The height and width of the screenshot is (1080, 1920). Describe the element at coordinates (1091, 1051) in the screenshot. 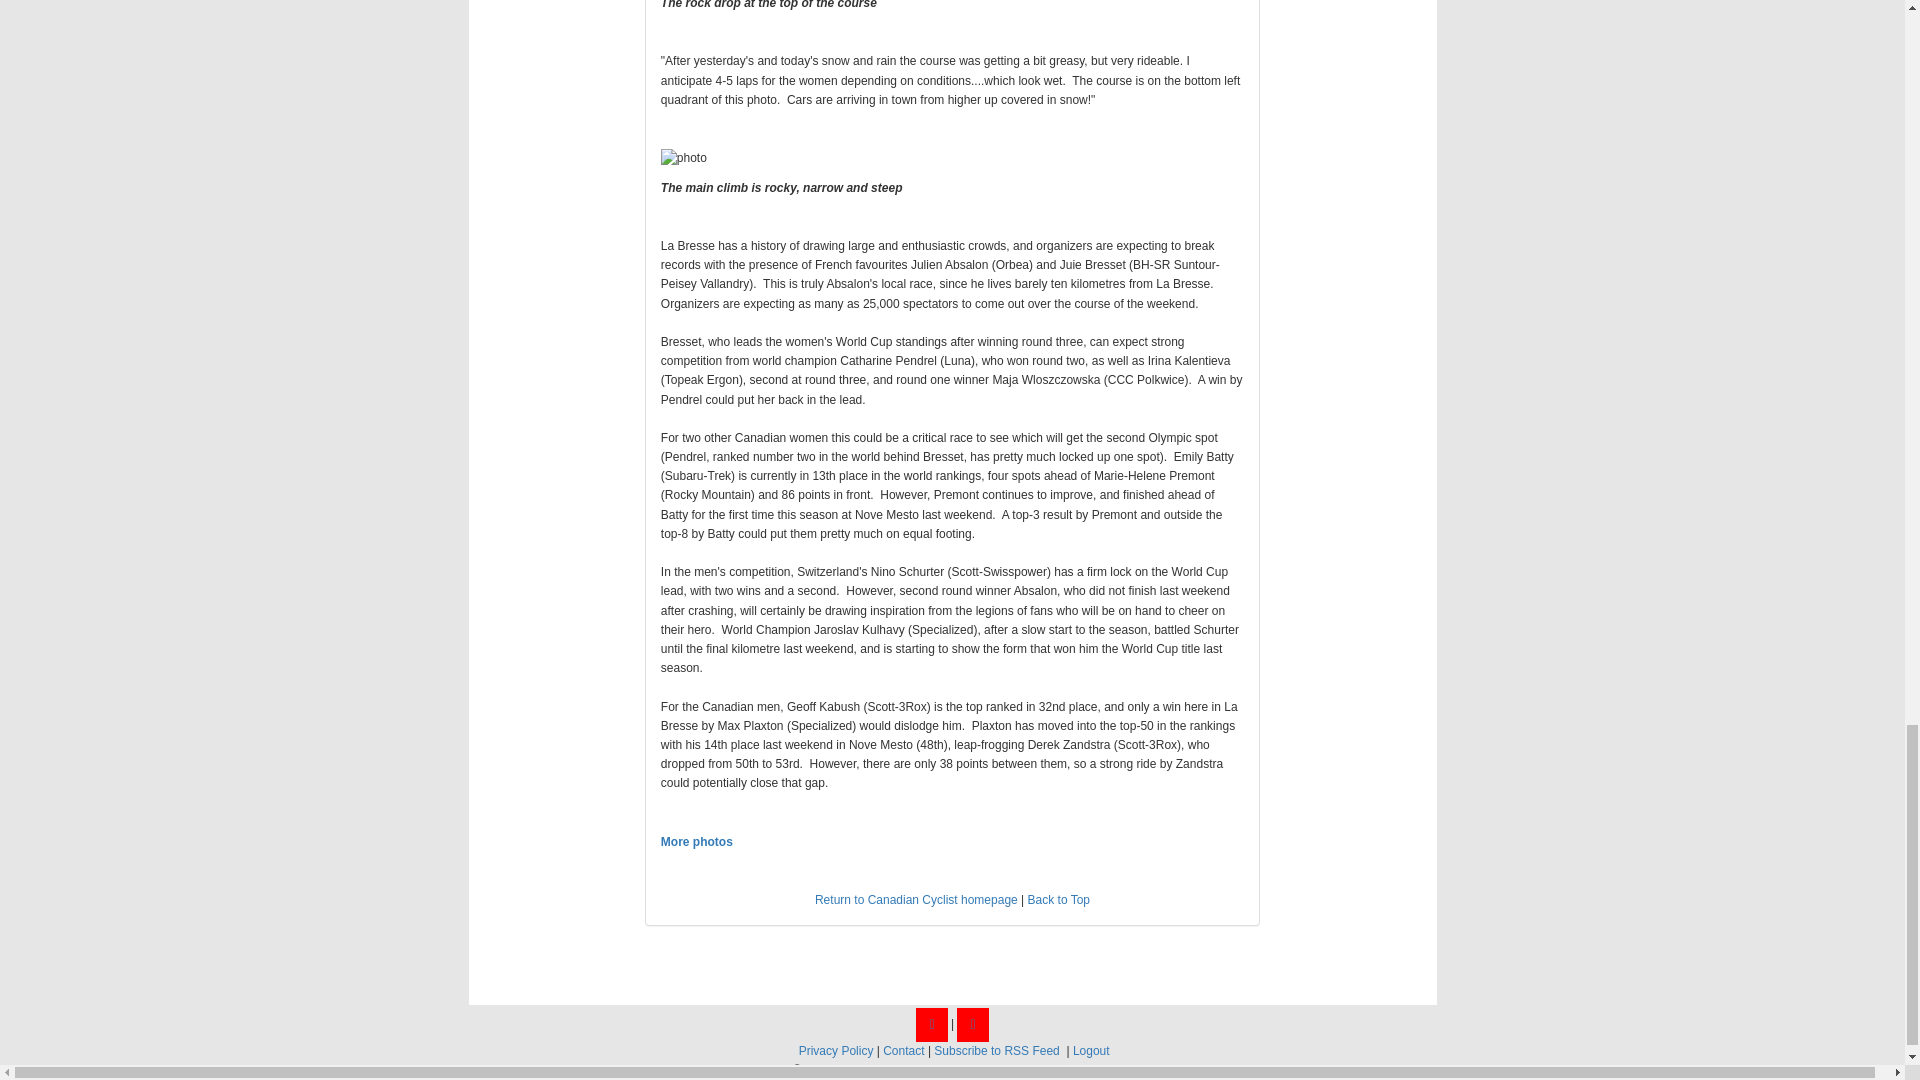

I see `Logout` at that location.